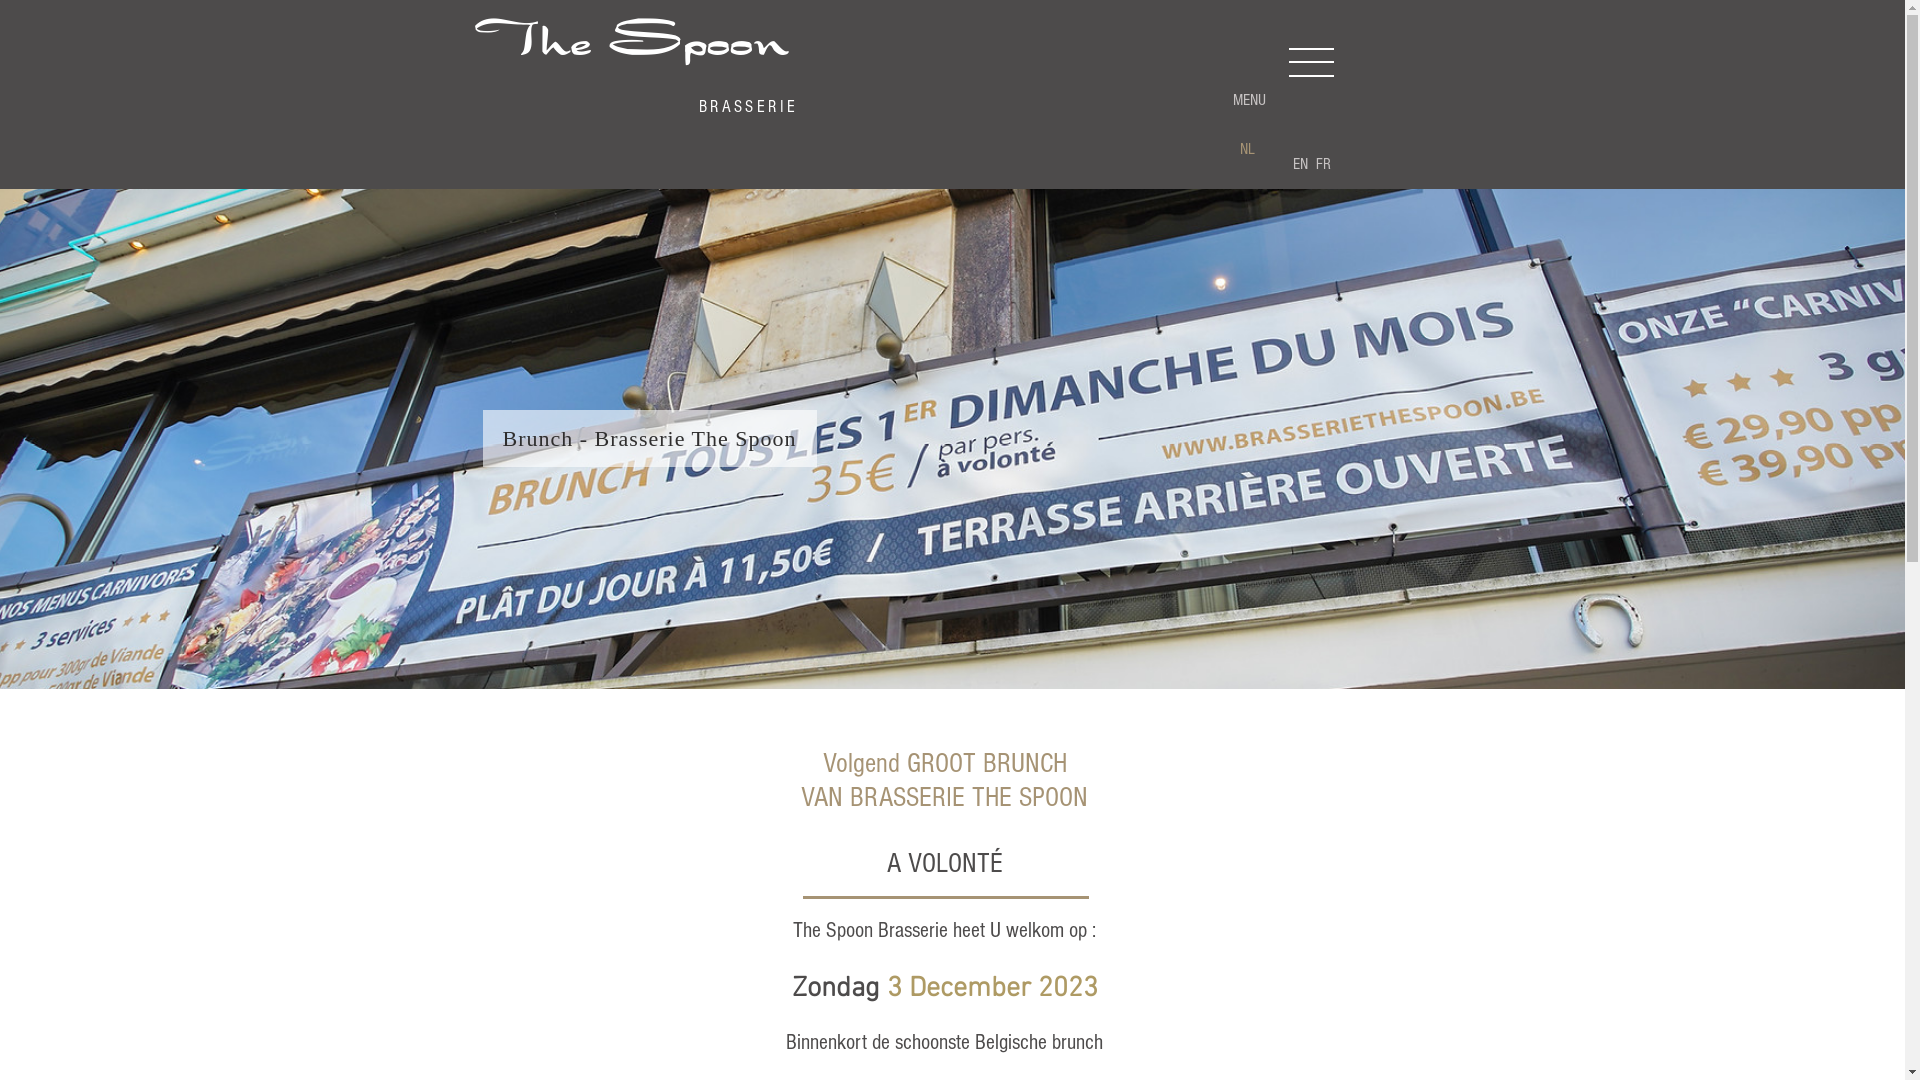 Image resolution: width=1920 pixels, height=1080 pixels. What do you see at coordinates (1300, 164) in the screenshot?
I see `EN` at bounding box center [1300, 164].